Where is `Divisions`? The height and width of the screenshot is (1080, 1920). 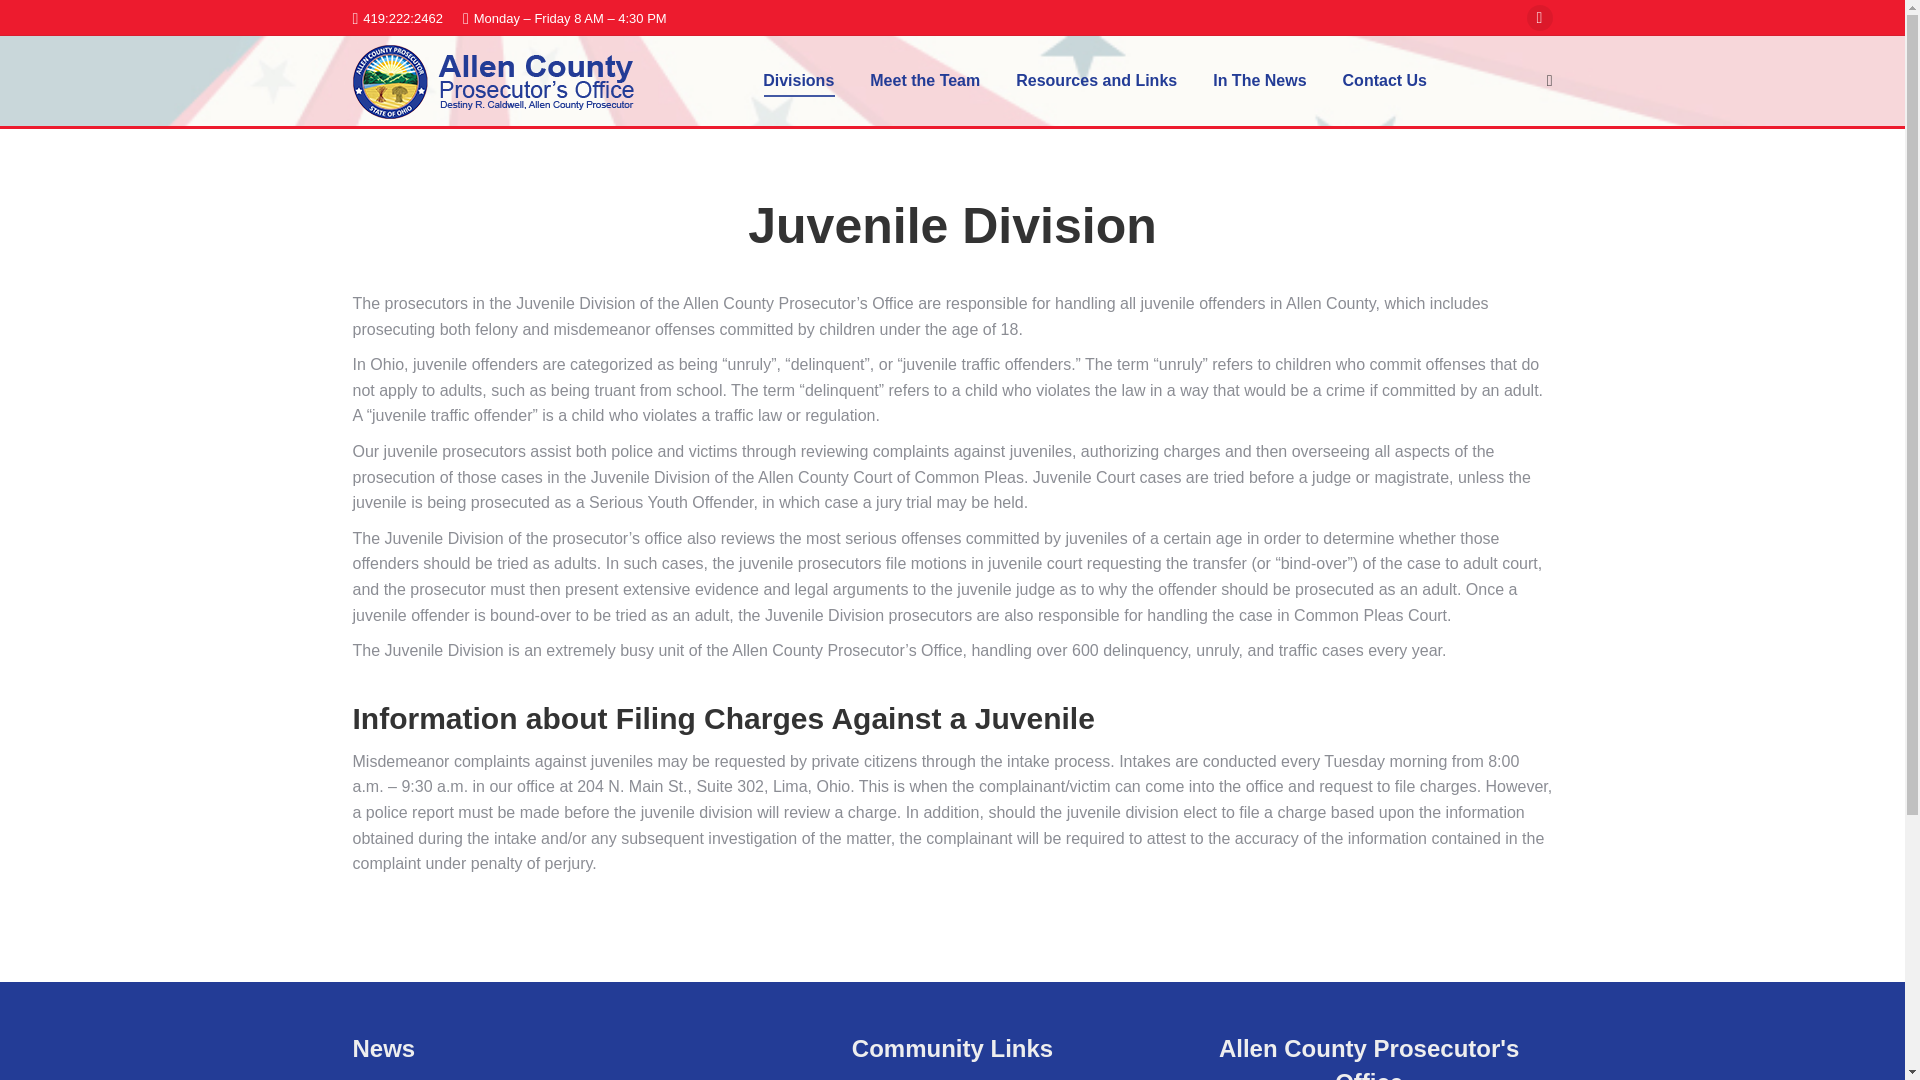
Divisions is located at coordinates (798, 81).